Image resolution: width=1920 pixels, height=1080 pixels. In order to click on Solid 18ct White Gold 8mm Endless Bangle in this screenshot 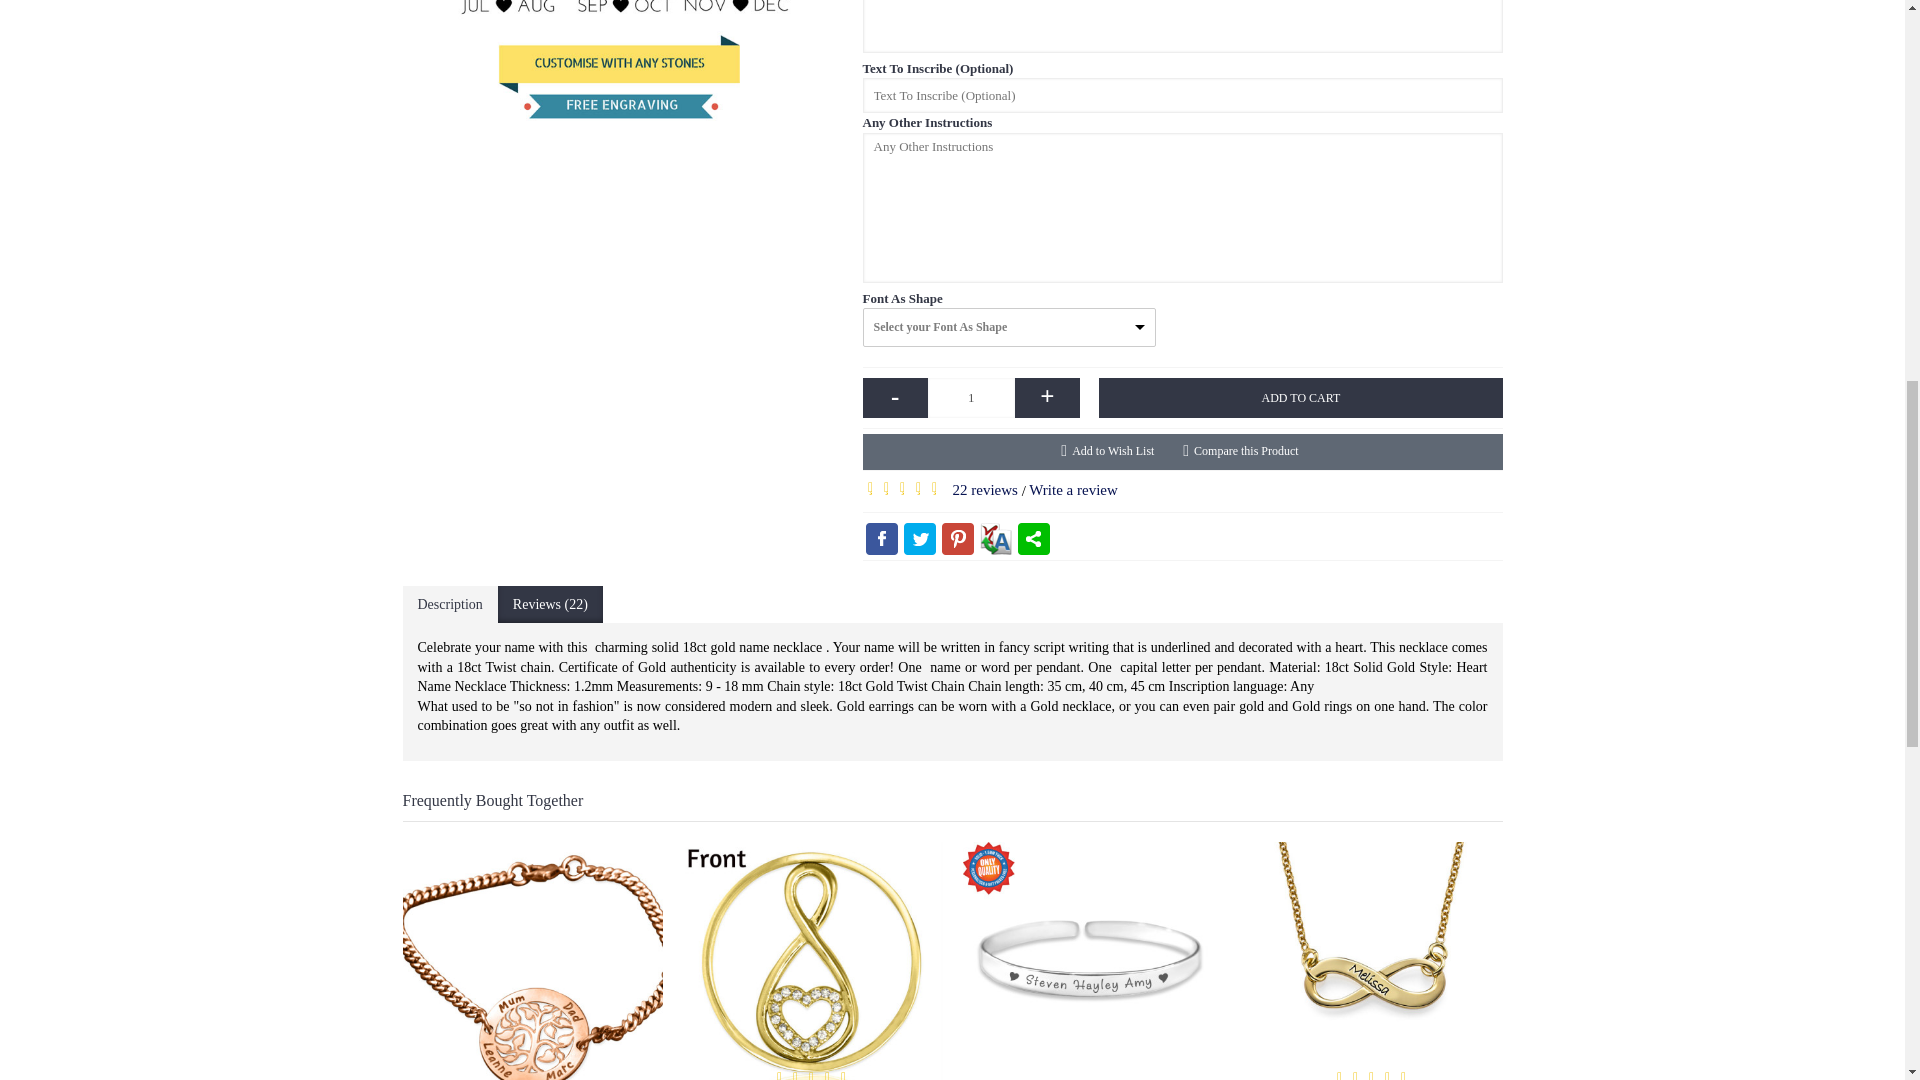, I will do `click(1091, 961)`.